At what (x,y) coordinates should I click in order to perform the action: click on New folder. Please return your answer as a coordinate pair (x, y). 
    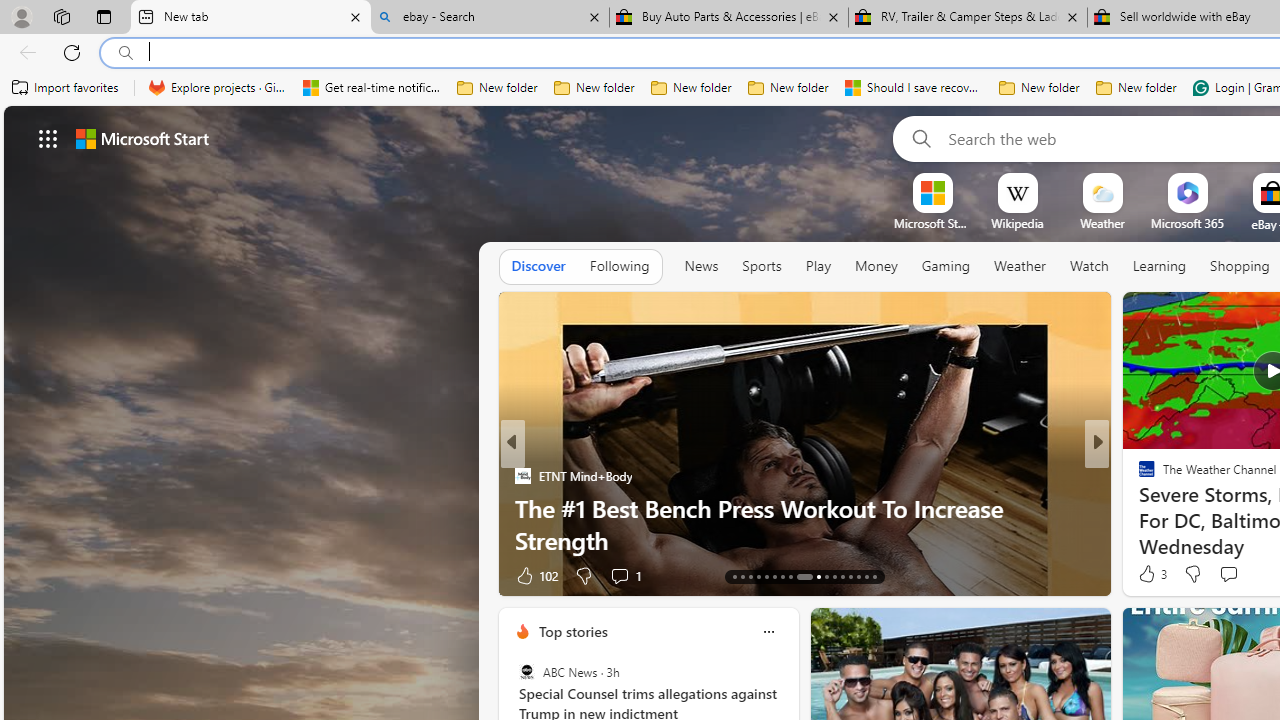
    Looking at the image, I should click on (1136, 88).